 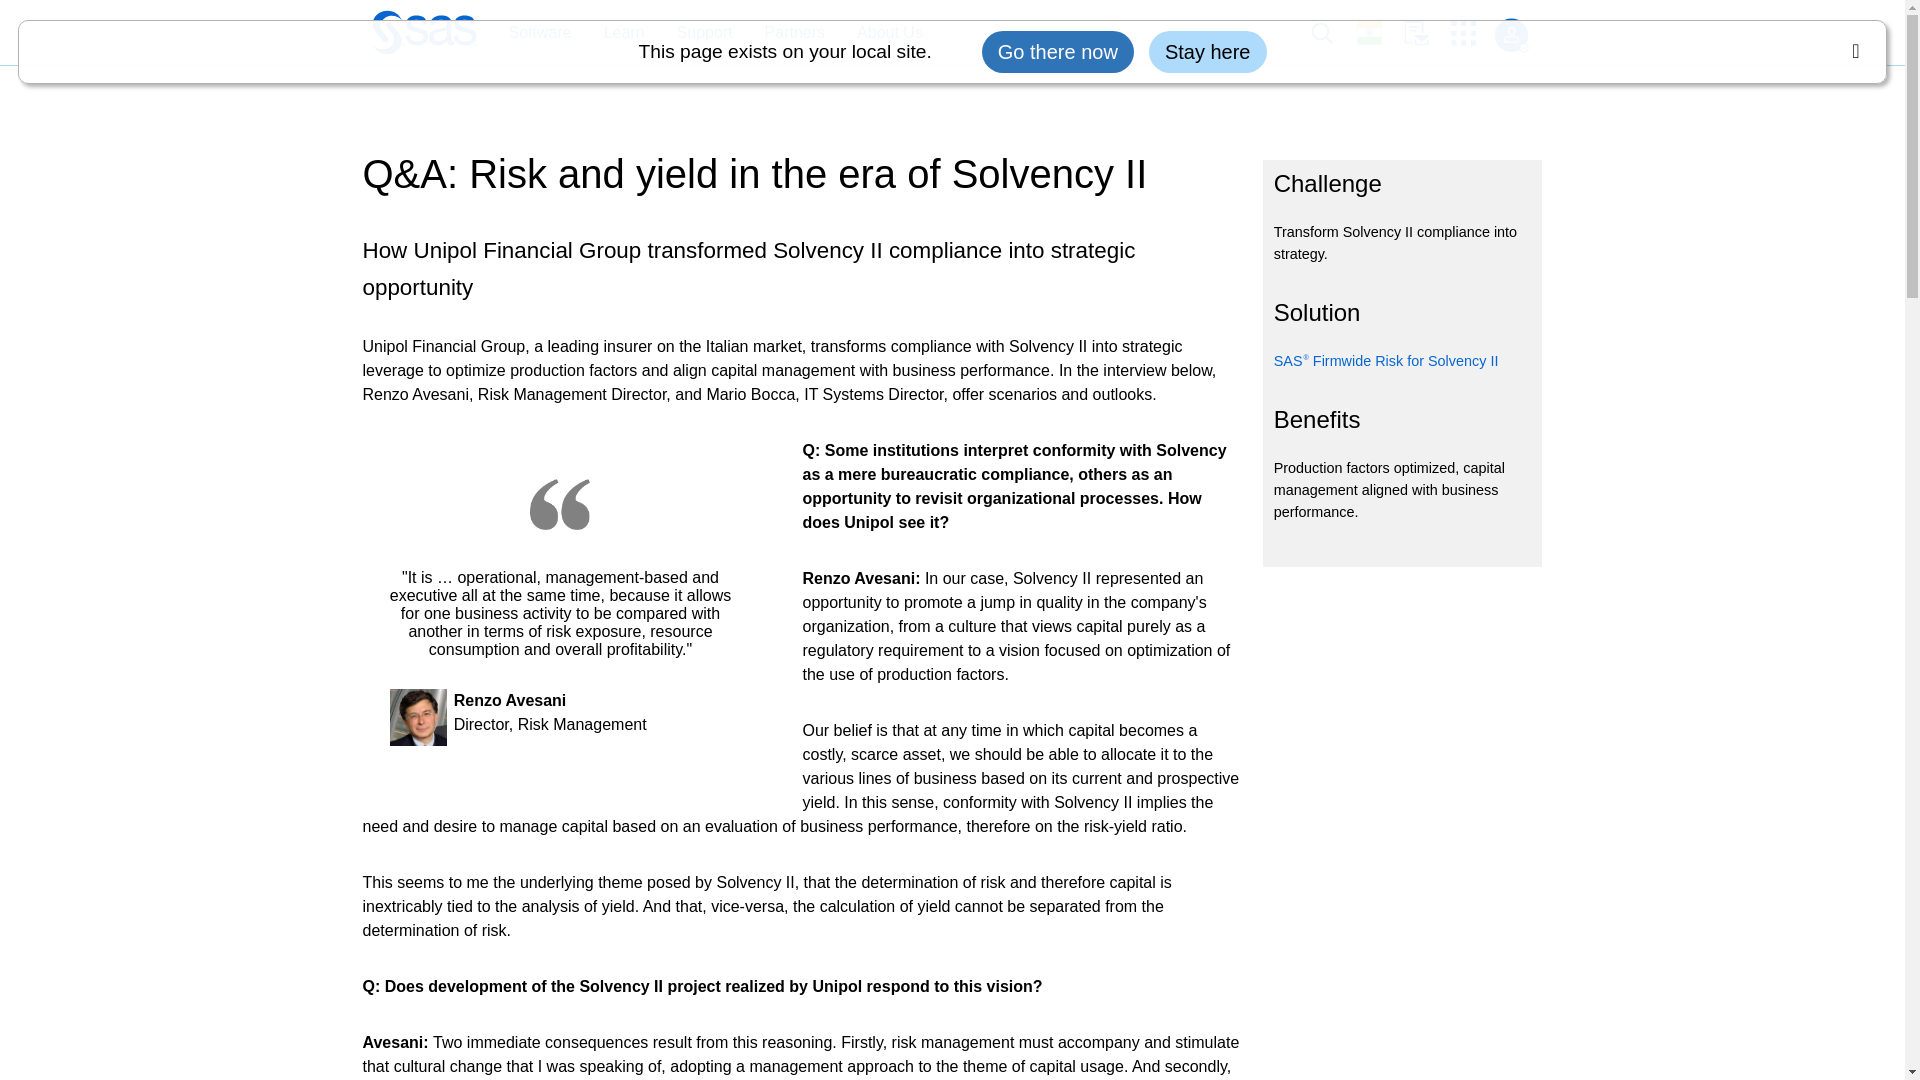 I want to click on SAS Sites, so click(x=1470, y=33).